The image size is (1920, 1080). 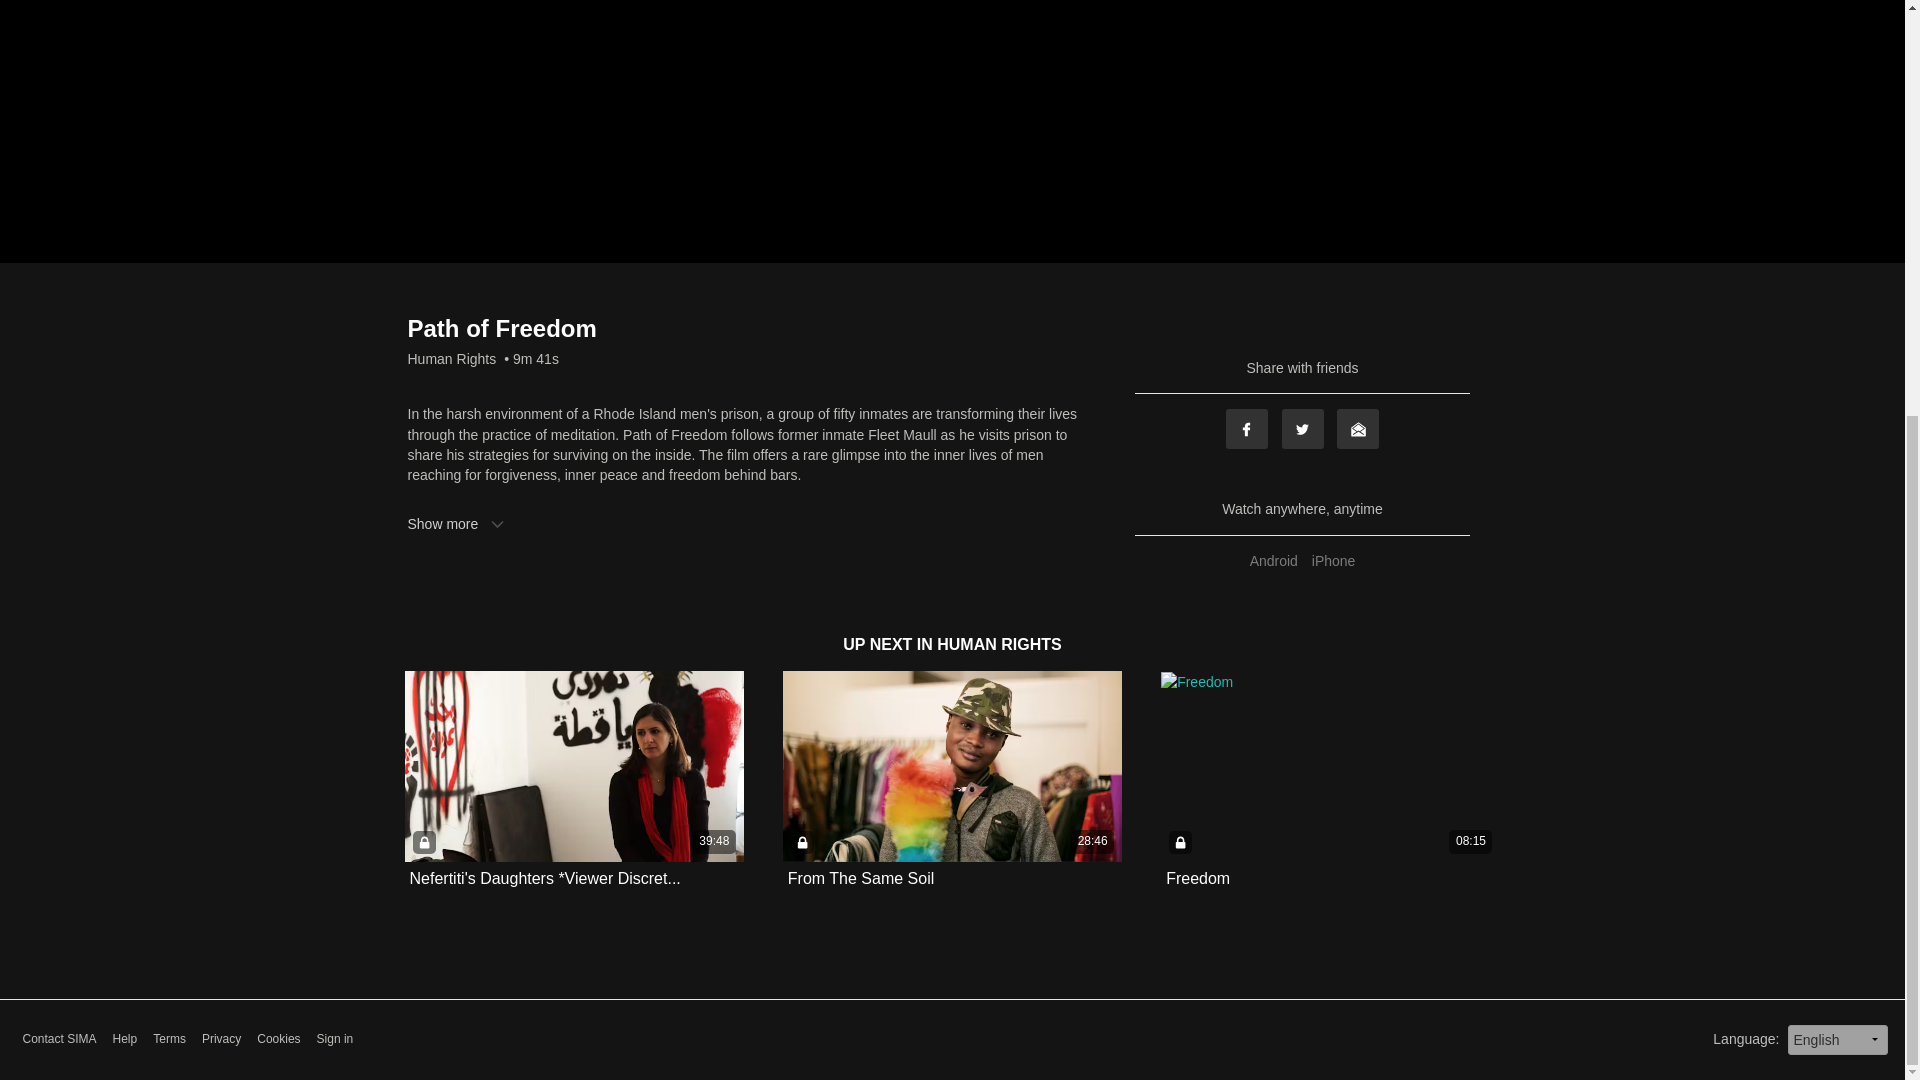 I want to click on Freedom, so click(x=1198, y=878).